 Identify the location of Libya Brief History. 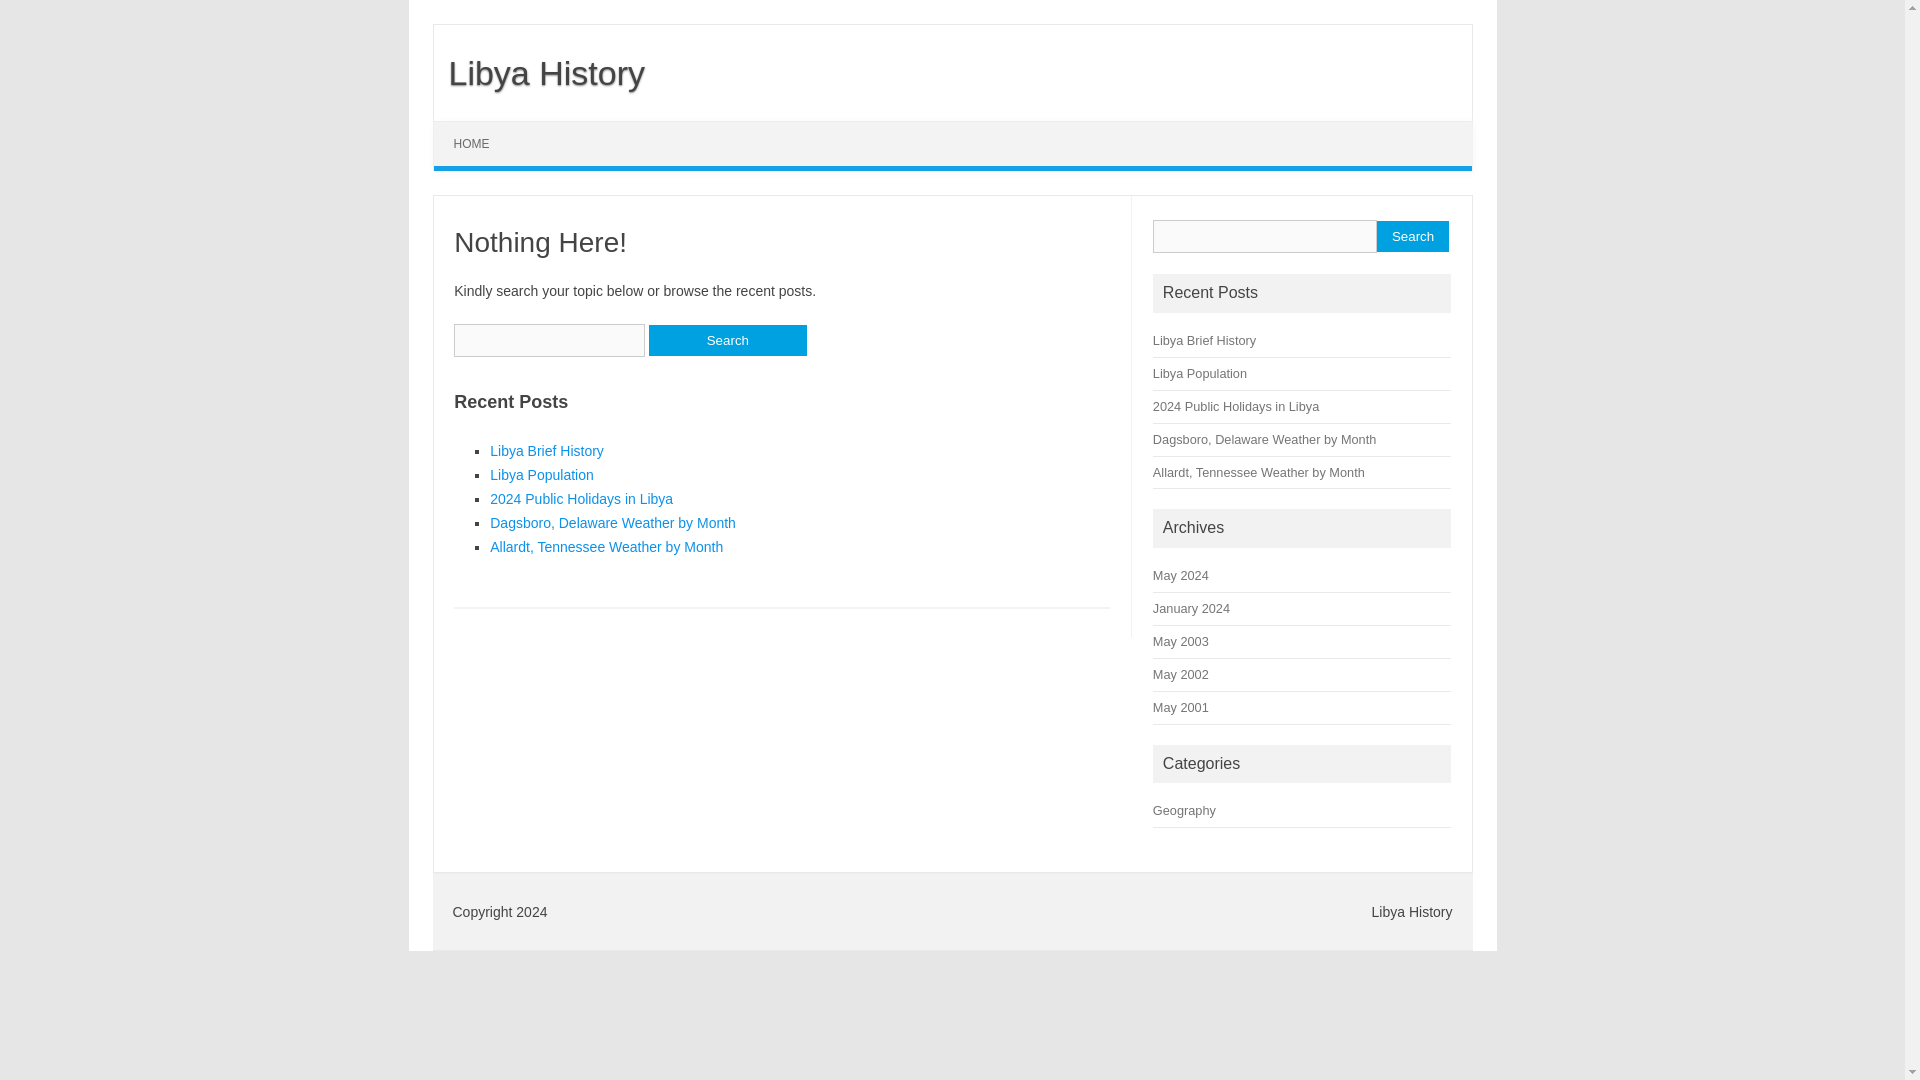
(546, 450).